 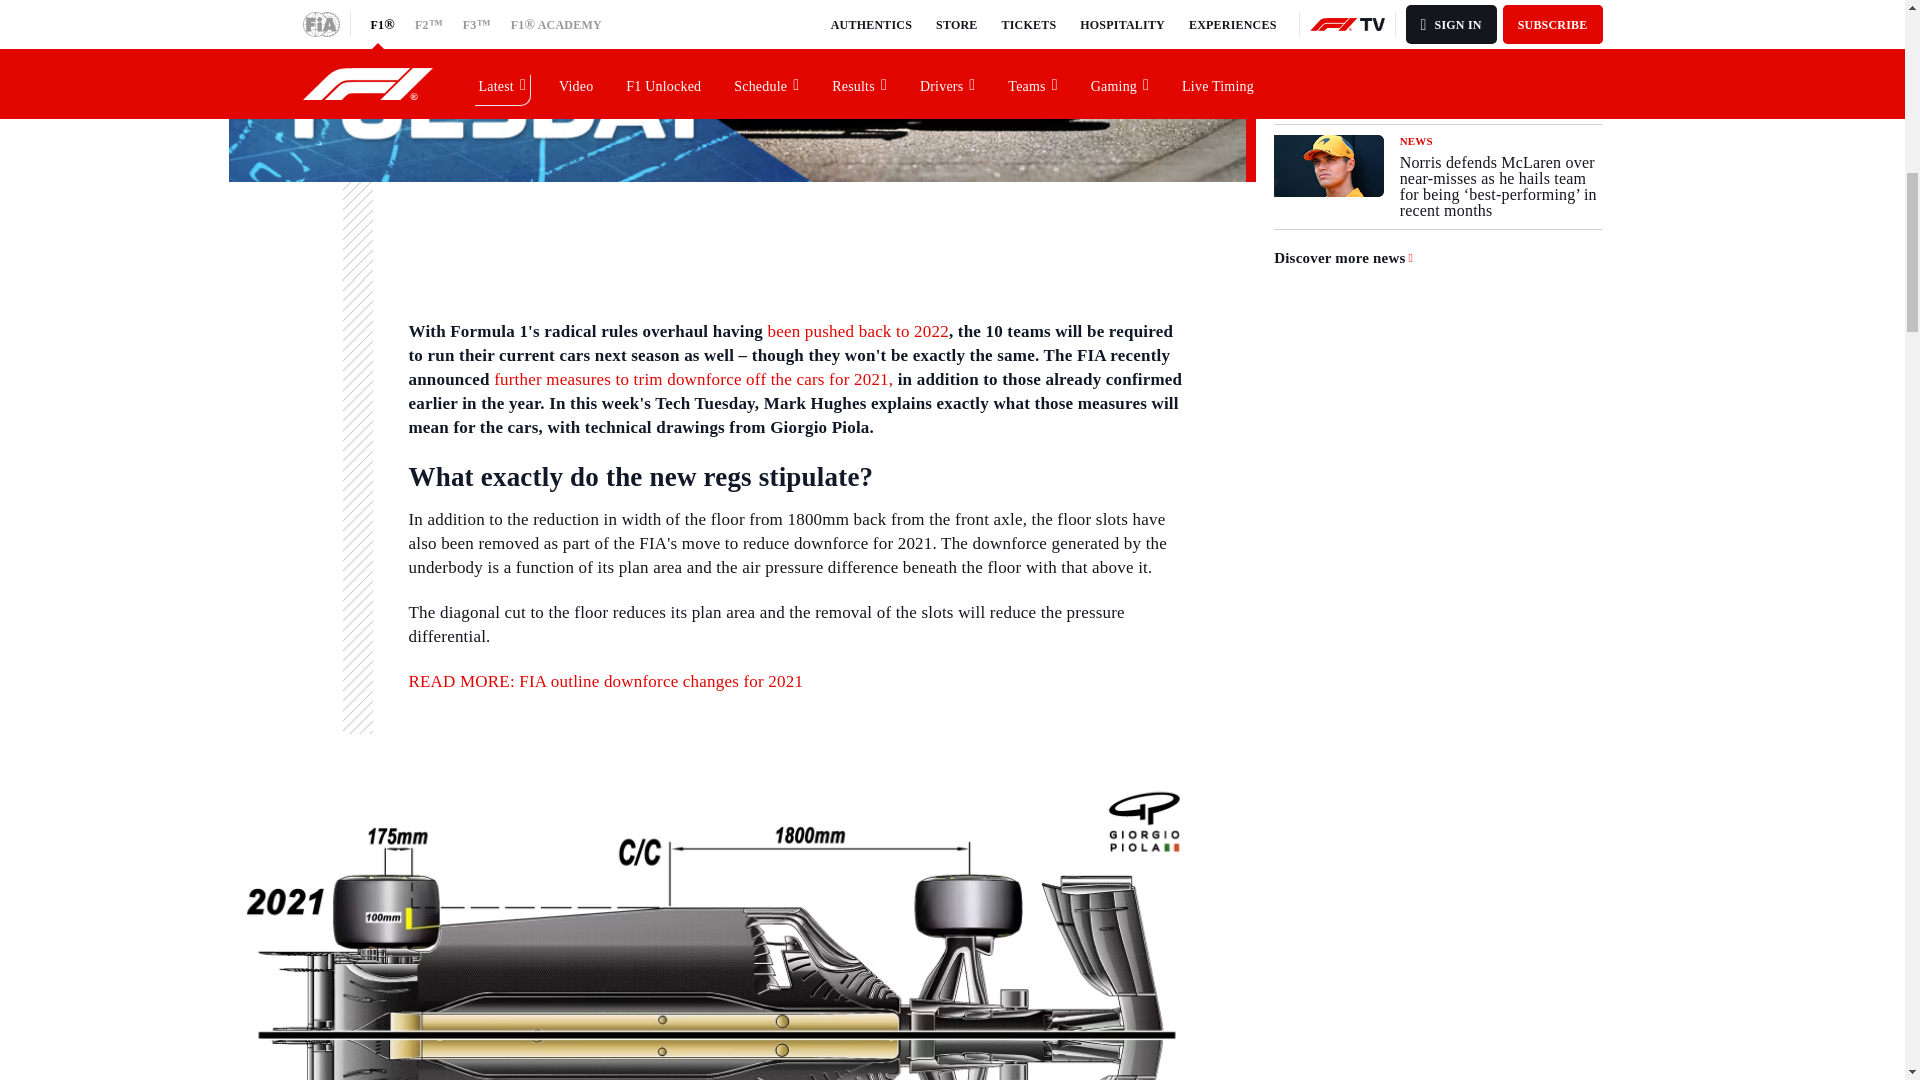 I want to click on Discover more news, so click(x=1344, y=258).